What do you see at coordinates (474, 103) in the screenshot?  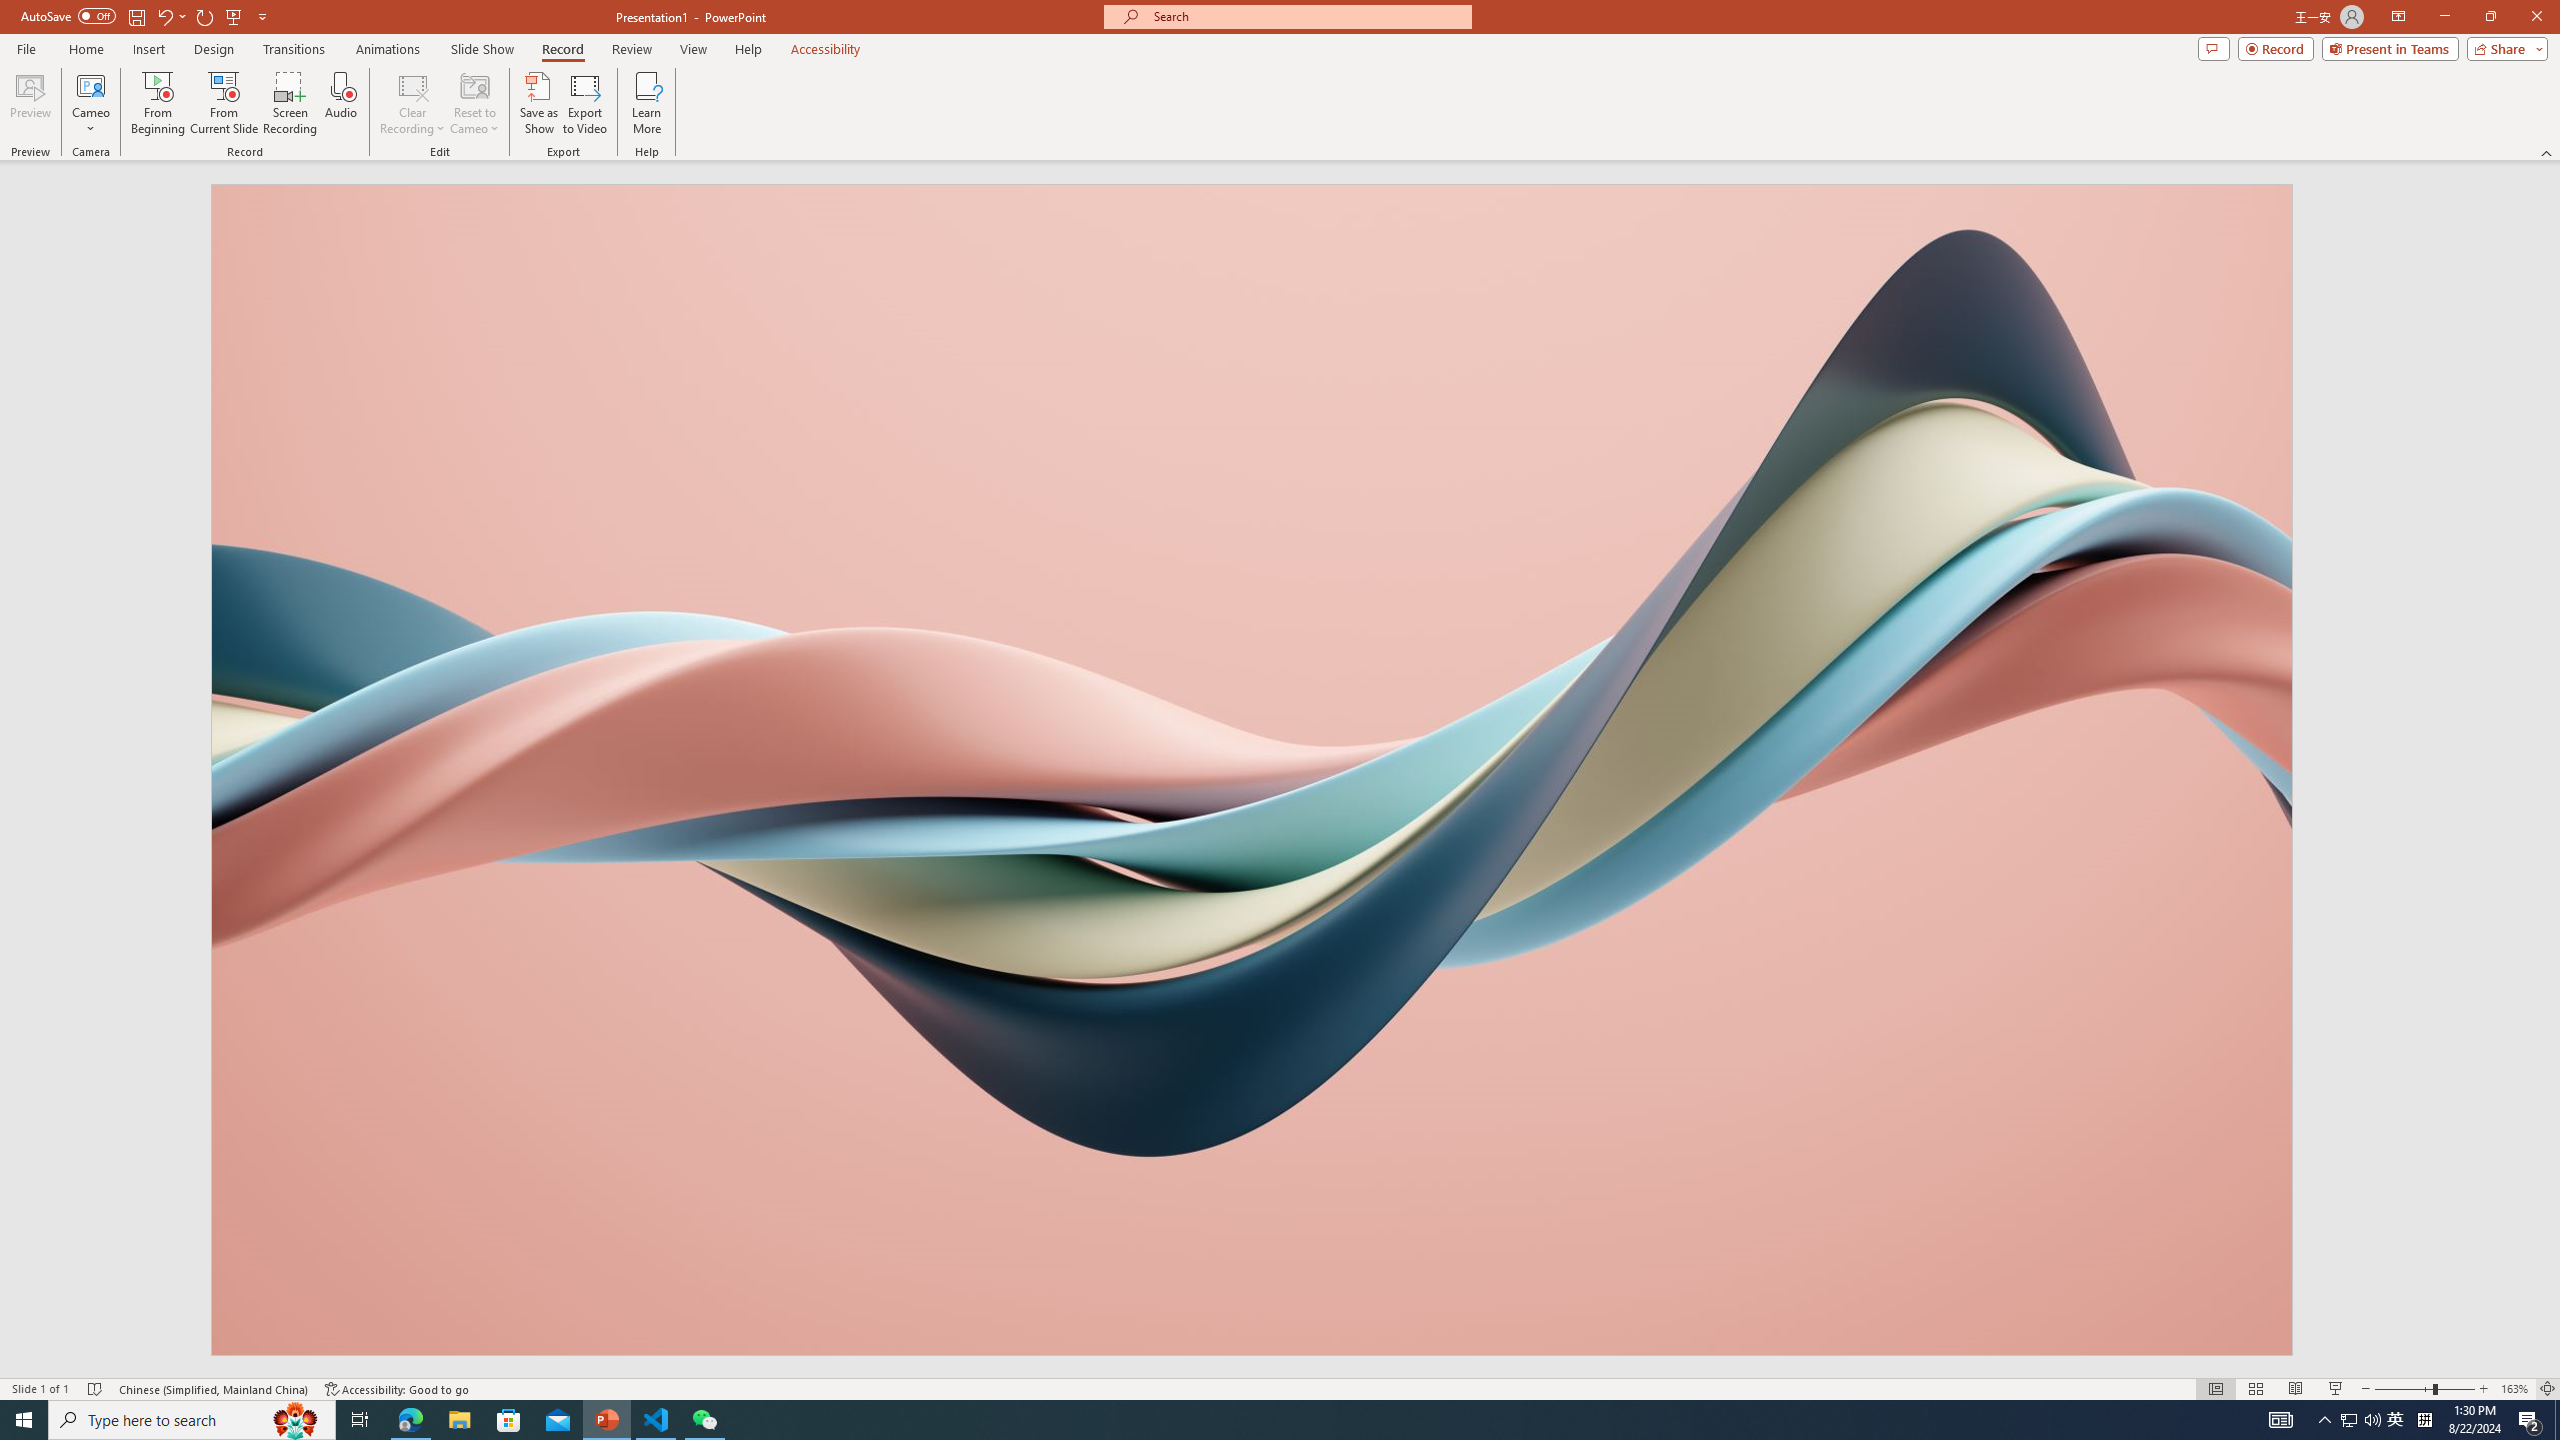 I see `Reset to Cameo` at bounding box center [474, 103].